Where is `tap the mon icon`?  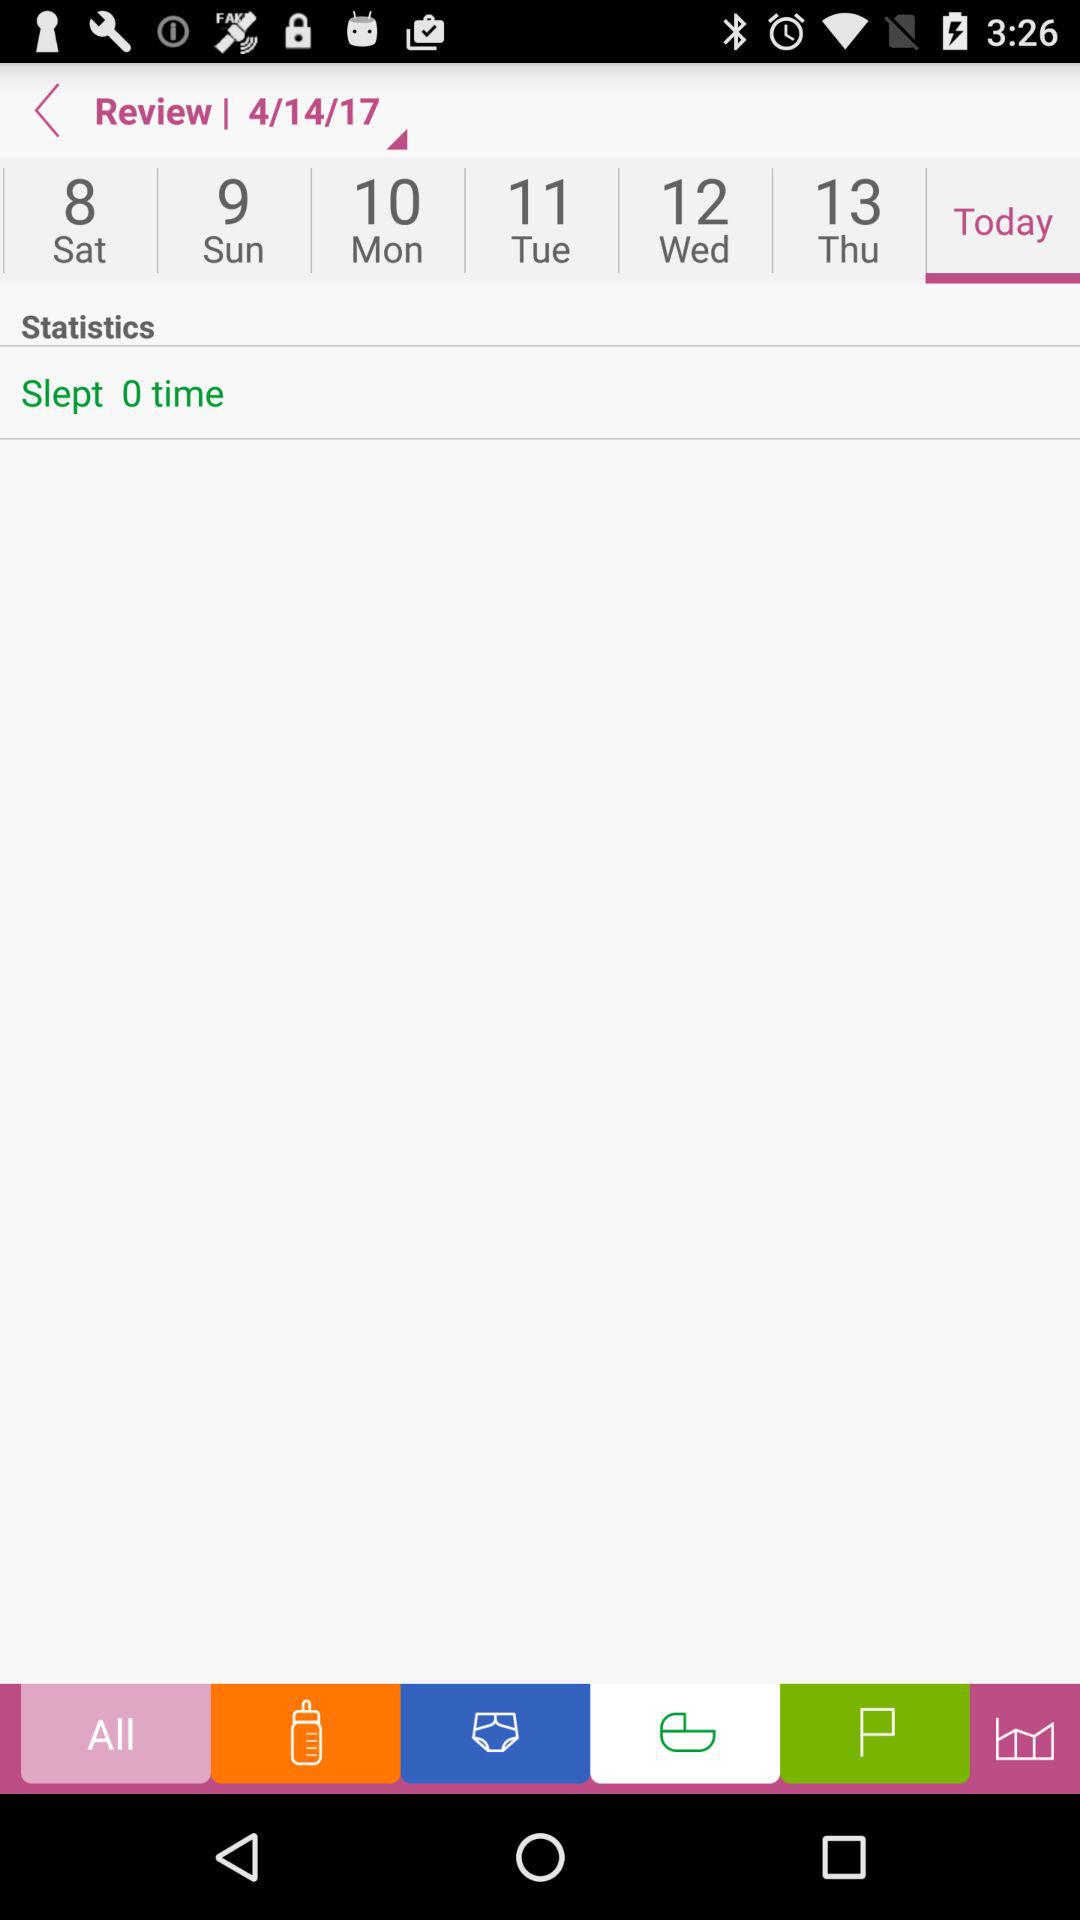 tap the mon icon is located at coordinates (387, 220).